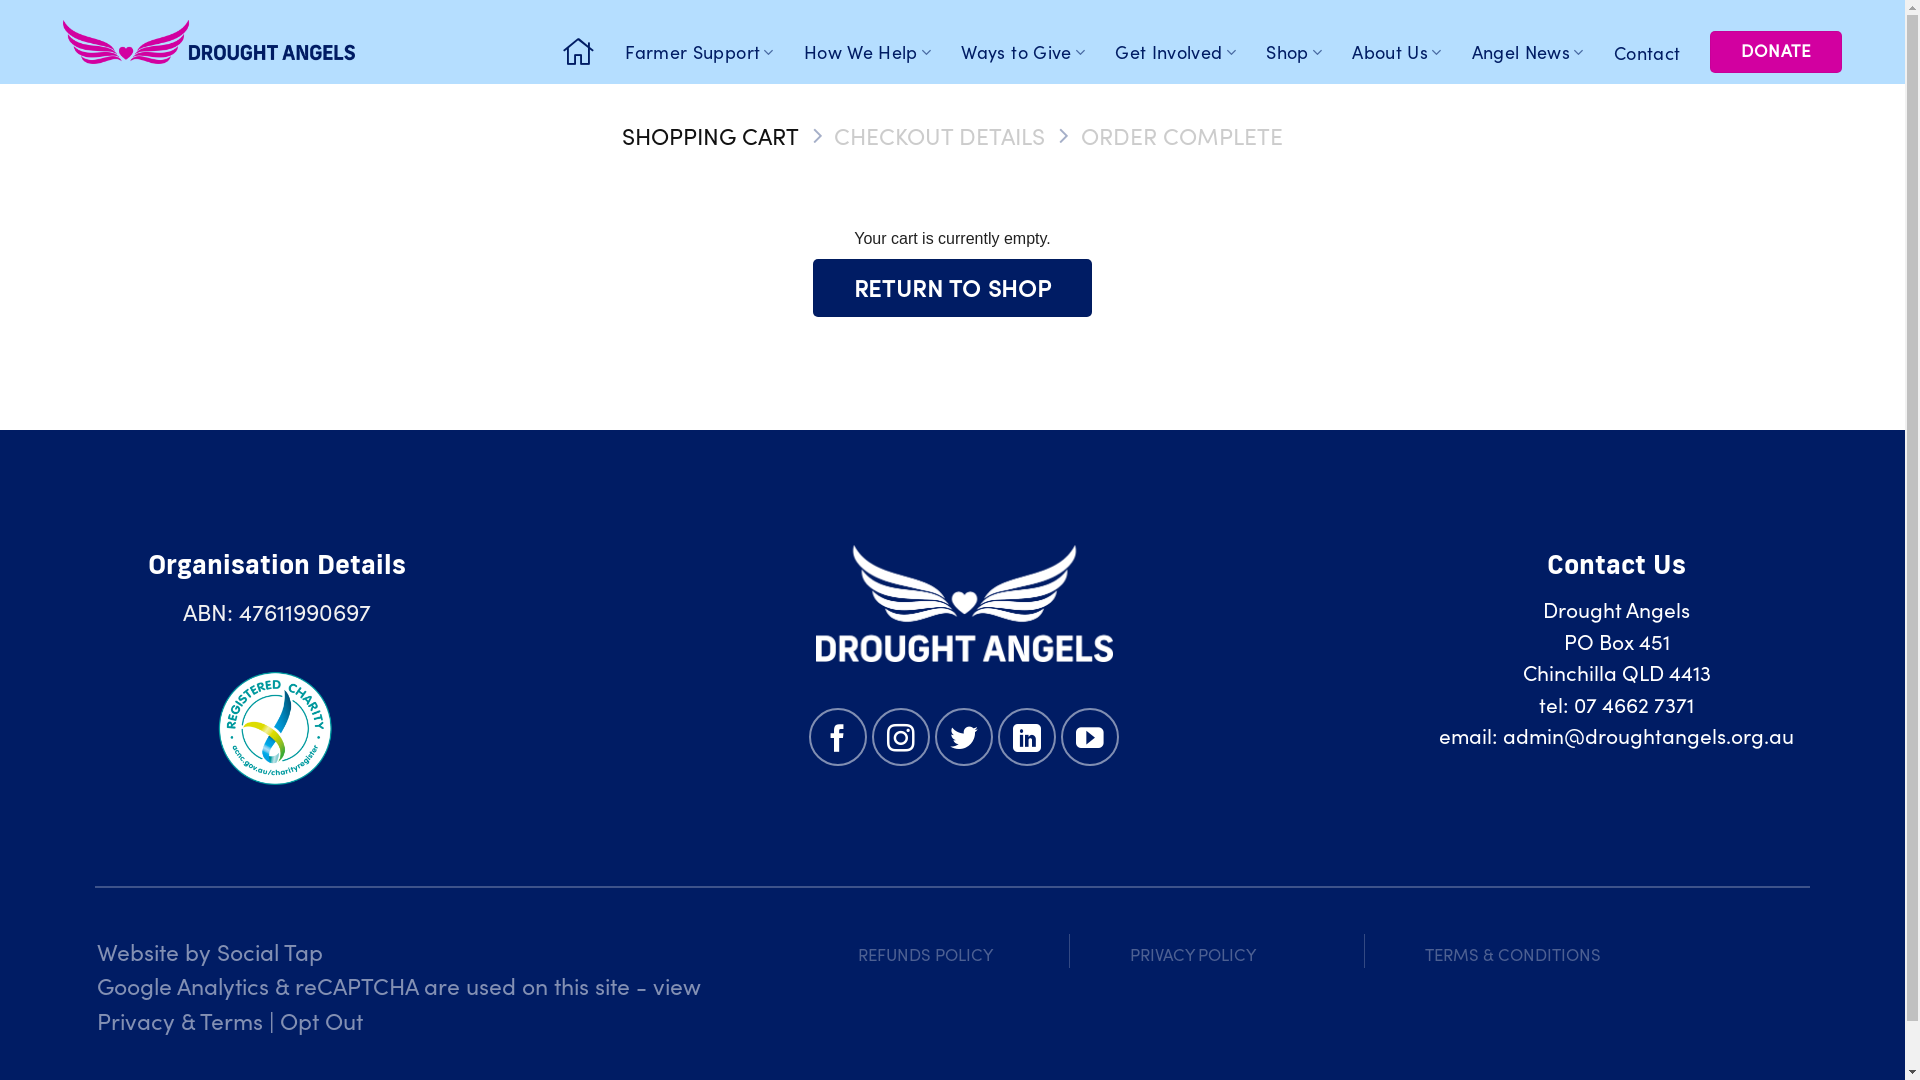 This screenshot has width=1920, height=1080. Describe the element at coordinates (1776, 52) in the screenshot. I see `DONATE` at that location.